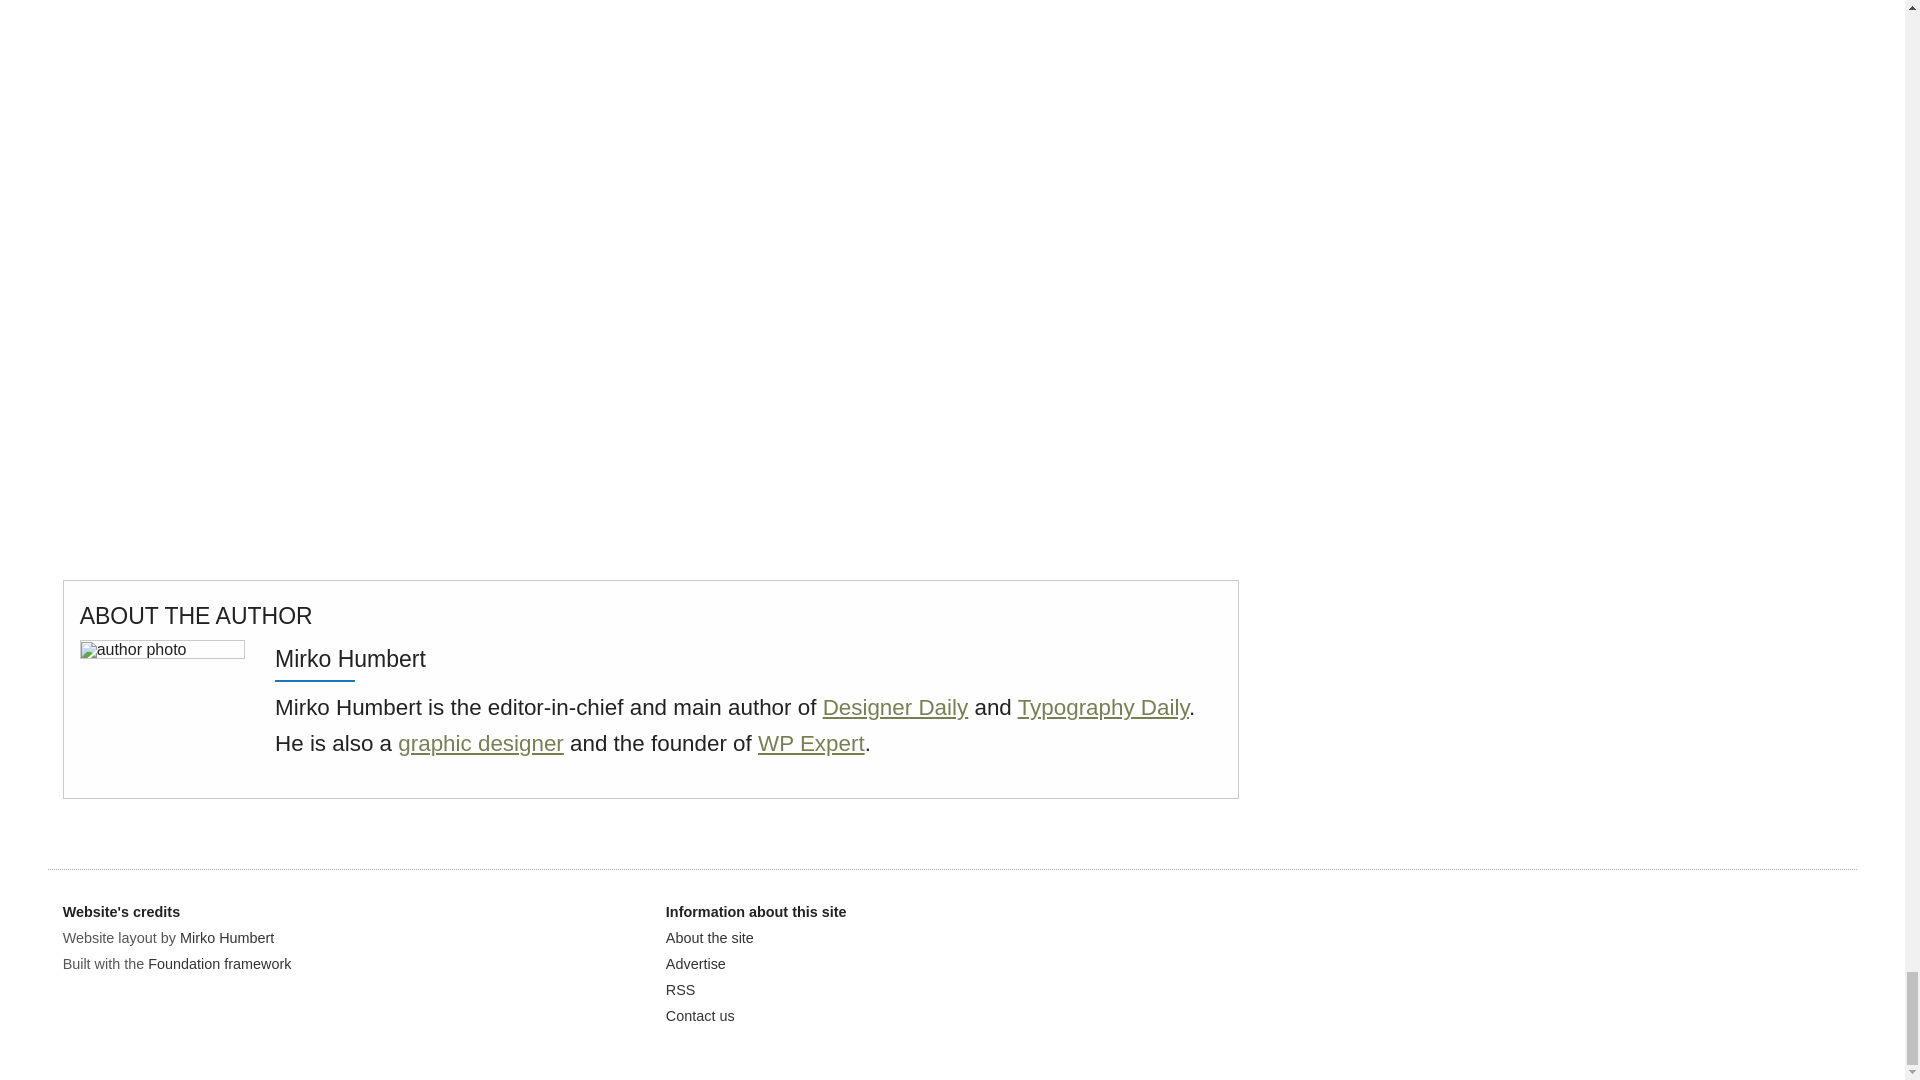 The width and height of the screenshot is (1920, 1080). I want to click on WP Expert, so click(812, 744).